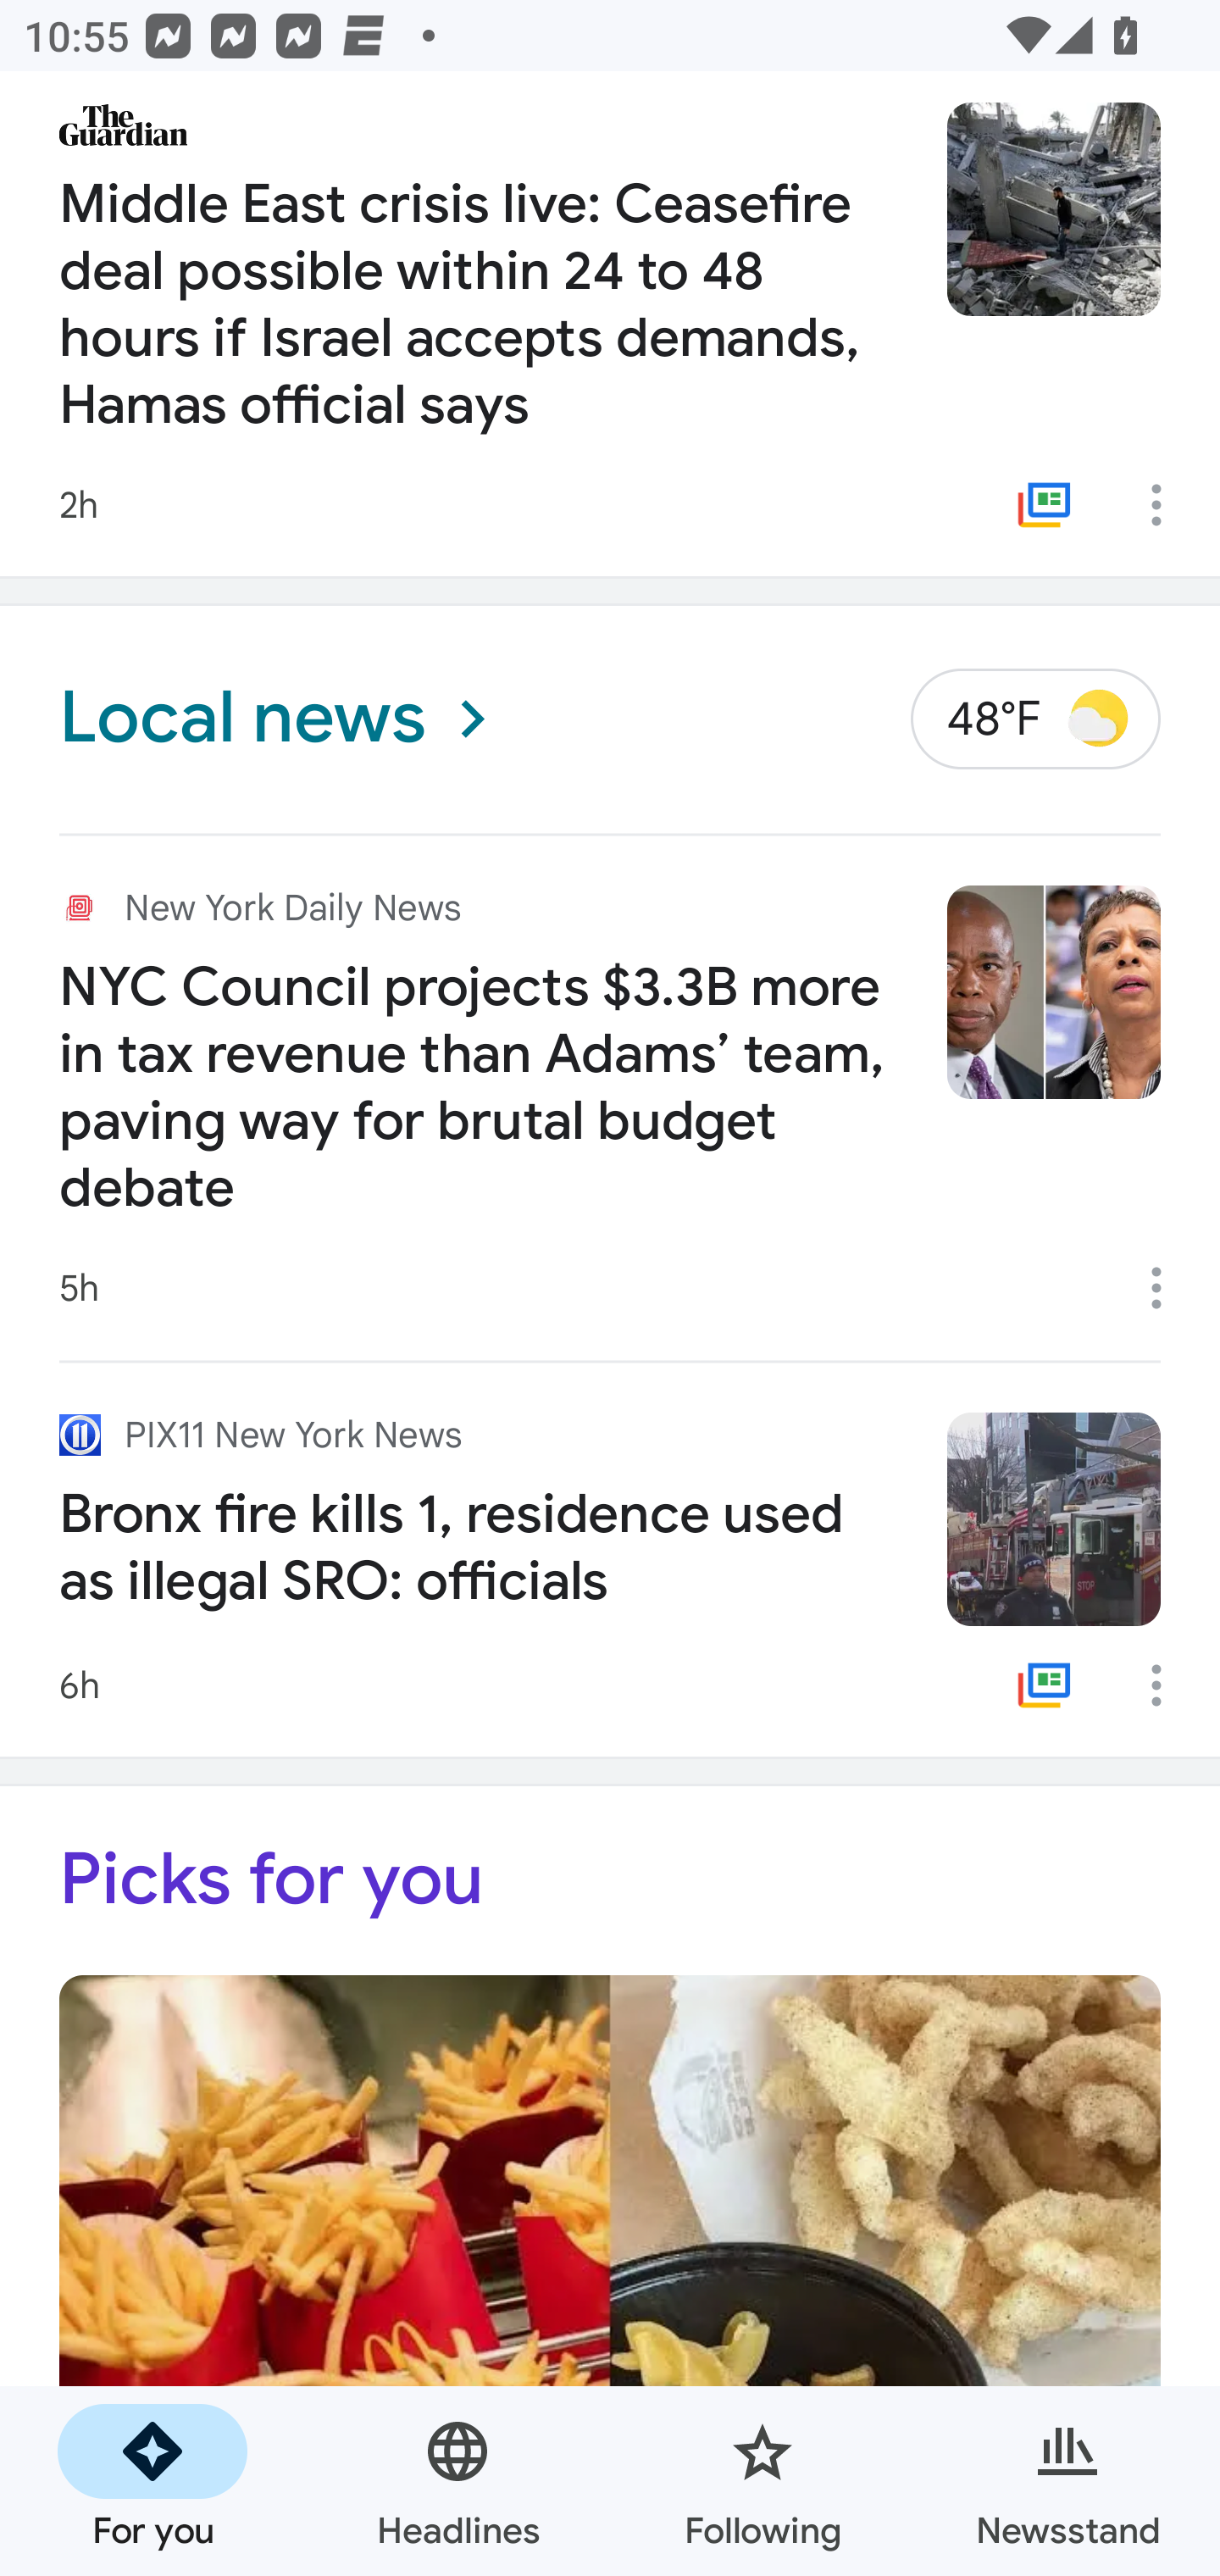  I want to click on More options, so click(1167, 1288).